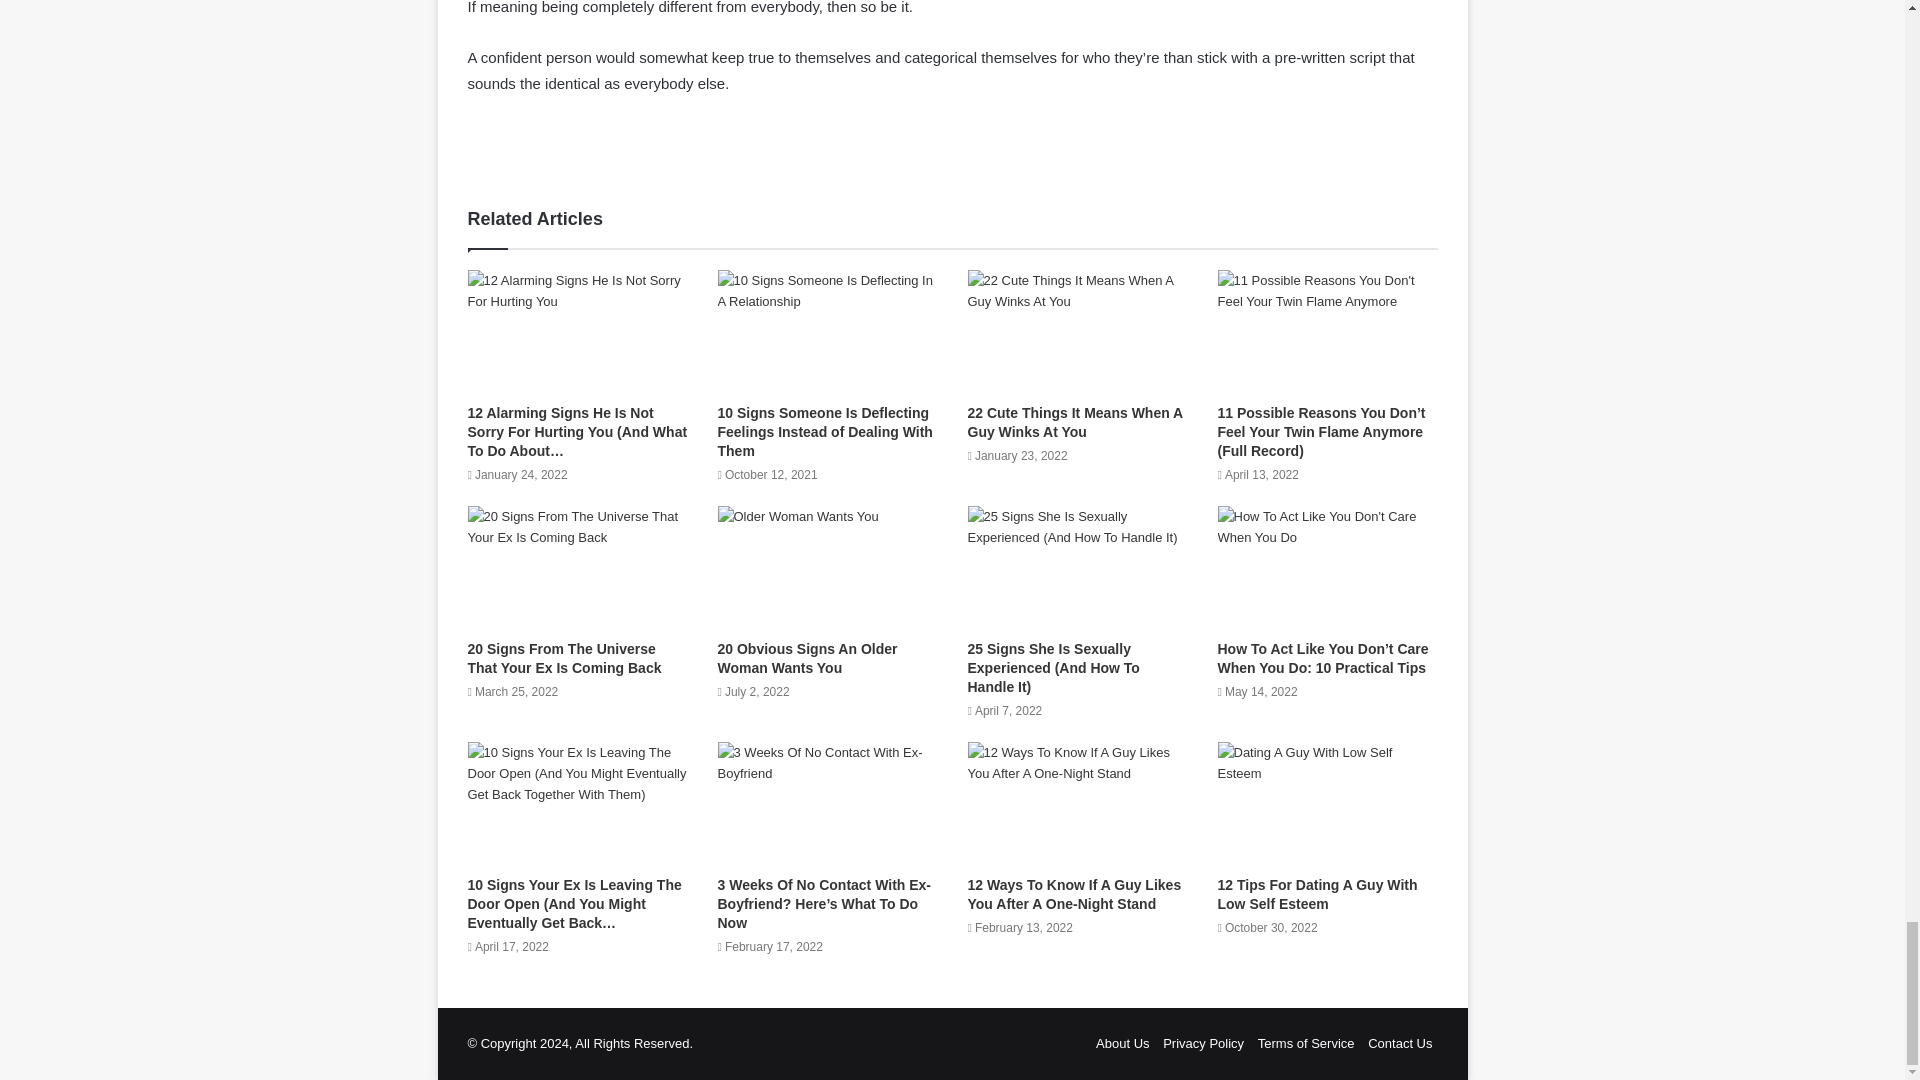 This screenshot has height=1080, width=1920. What do you see at coordinates (565, 658) in the screenshot?
I see `20 Signs From The Universe That Your Ex Is Coming Back` at bounding box center [565, 658].